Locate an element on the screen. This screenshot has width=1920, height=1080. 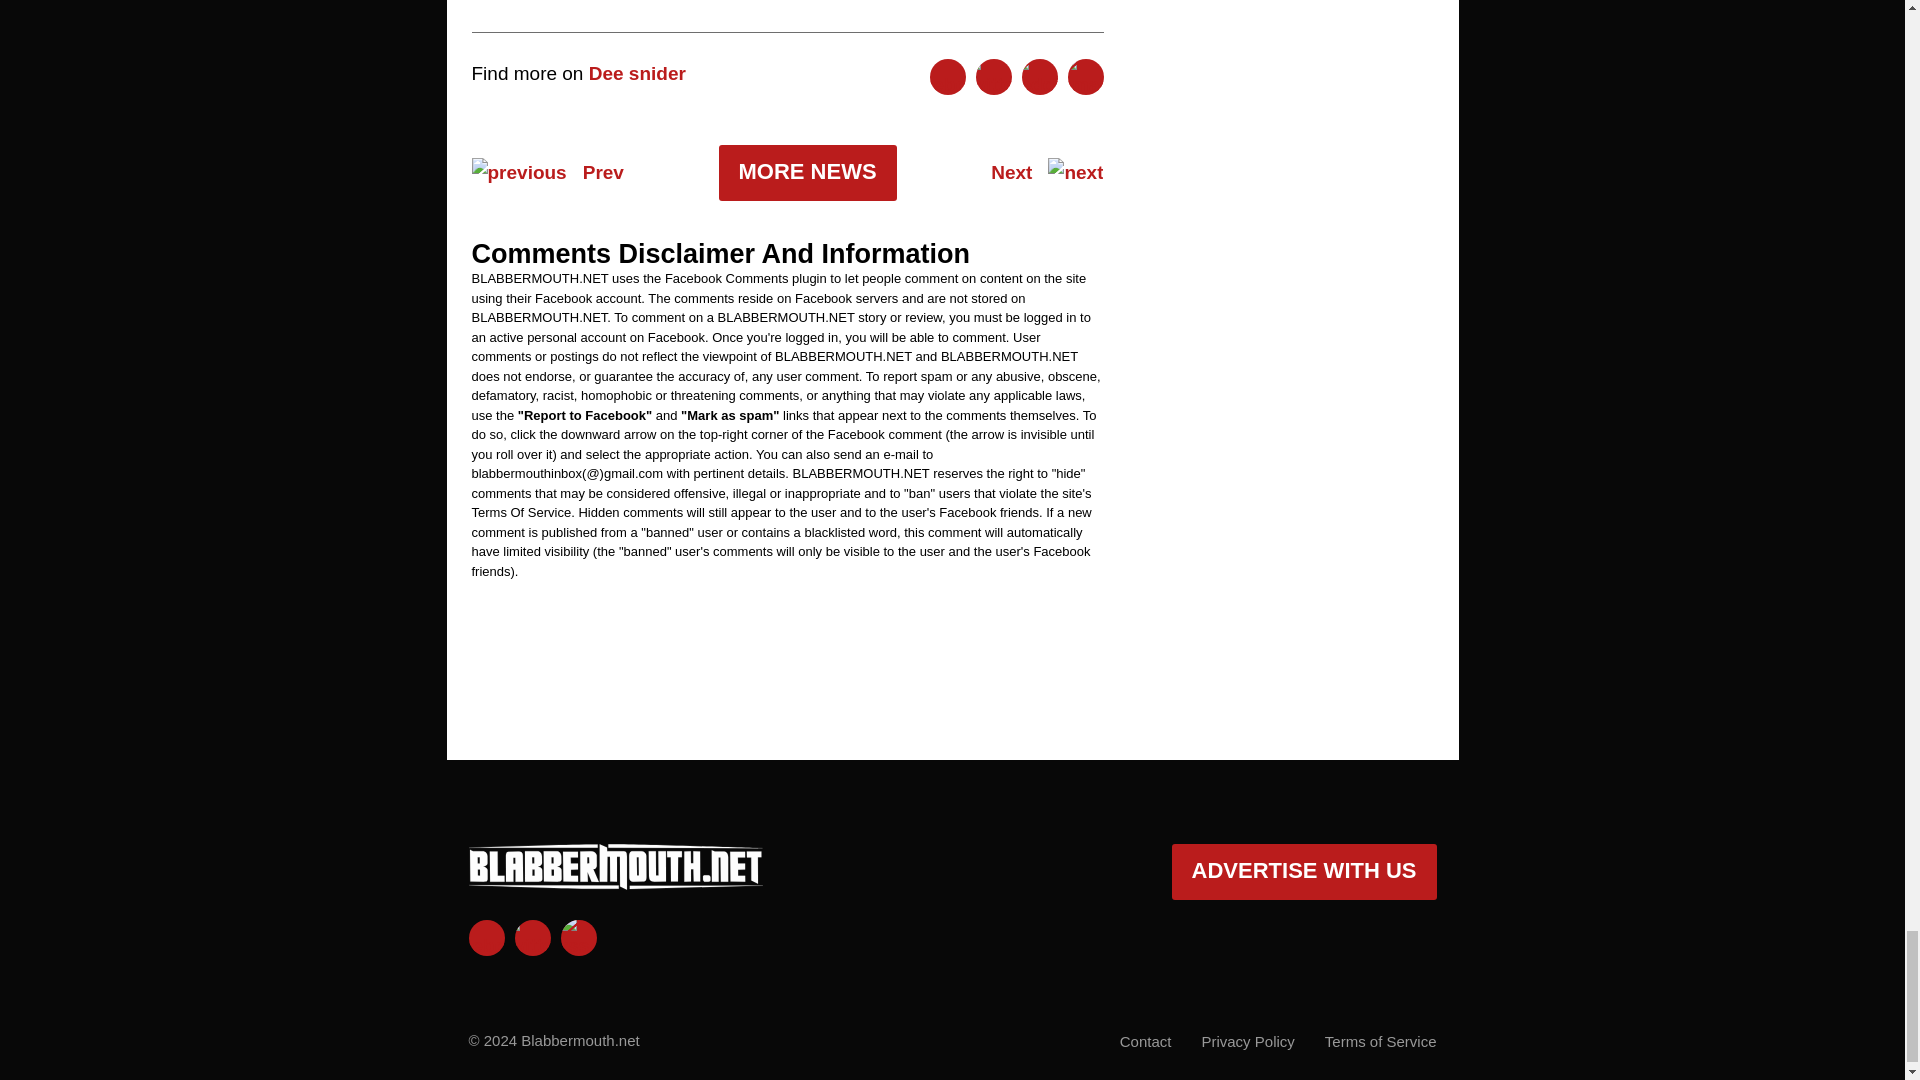
Share On Facebook is located at coordinates (947, 77).